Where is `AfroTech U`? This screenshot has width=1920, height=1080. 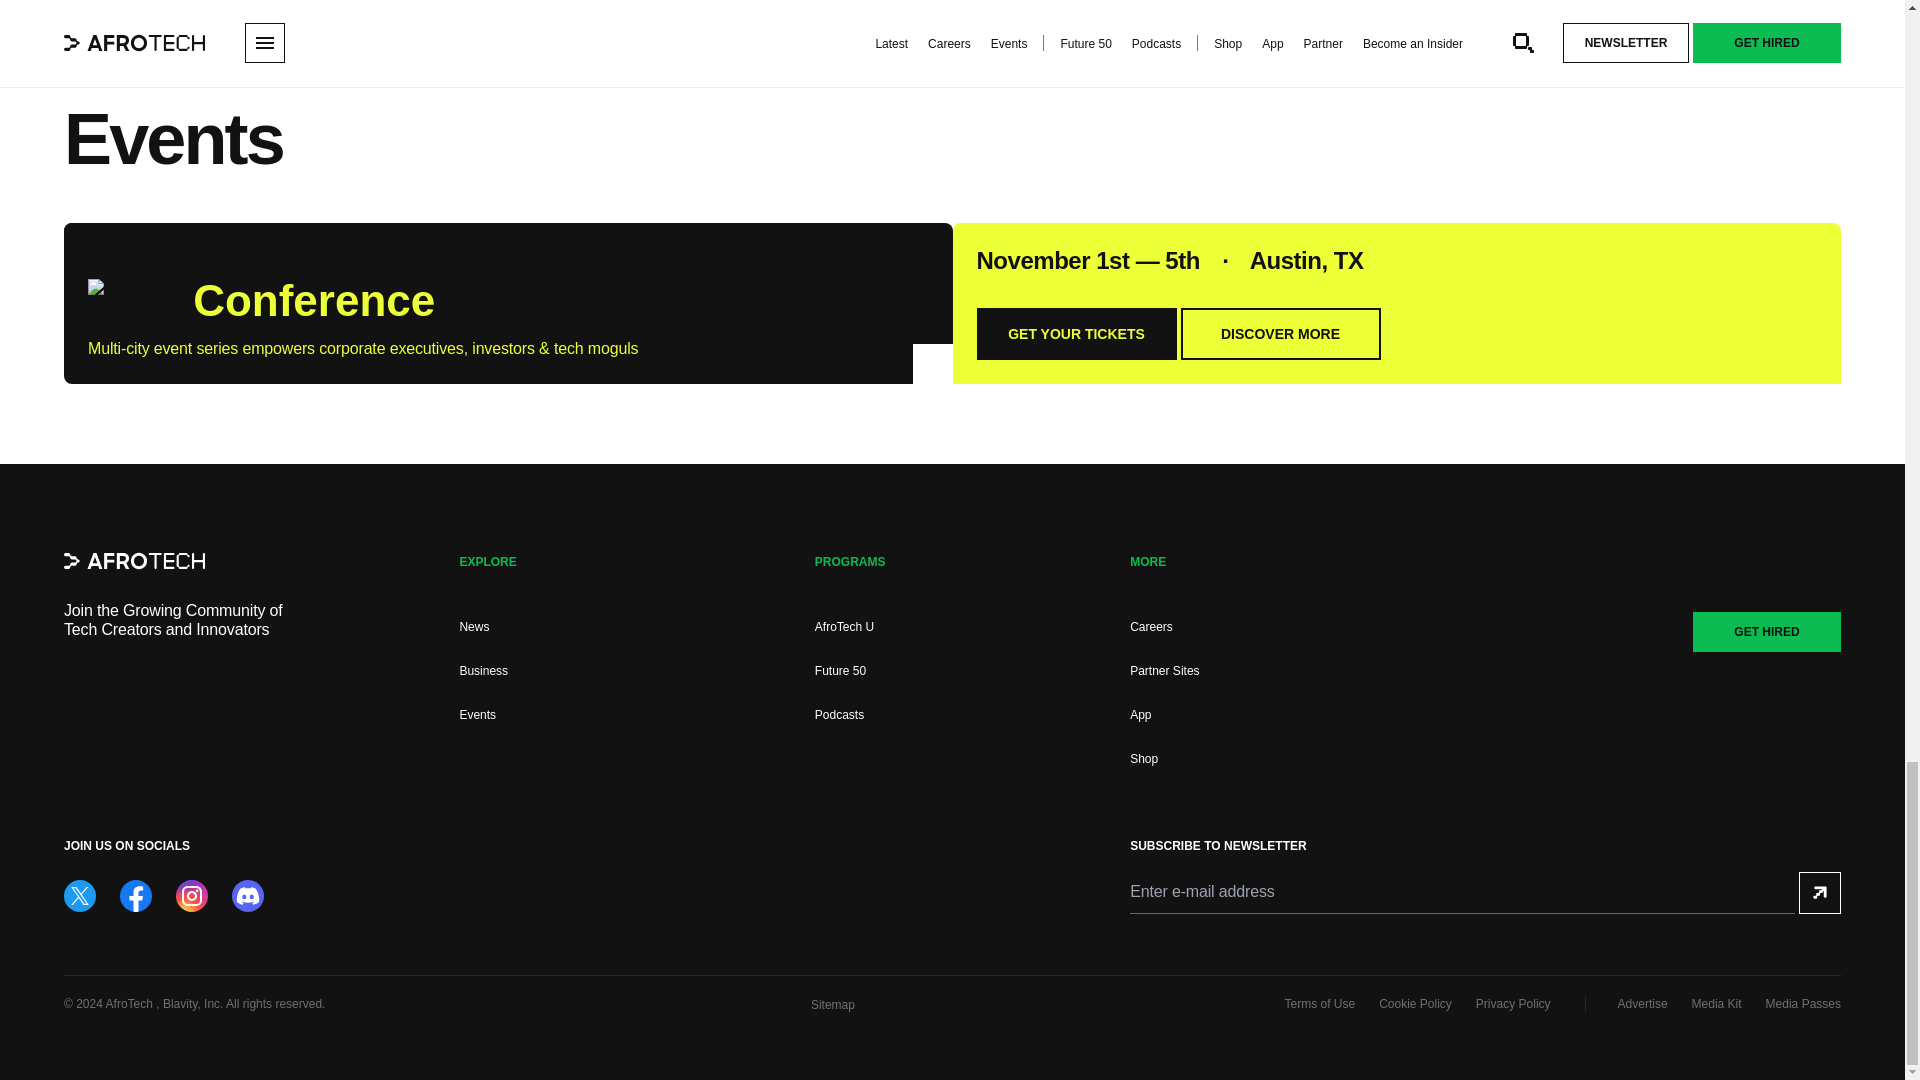
AfroTech U is located at coordinates (844, 626).